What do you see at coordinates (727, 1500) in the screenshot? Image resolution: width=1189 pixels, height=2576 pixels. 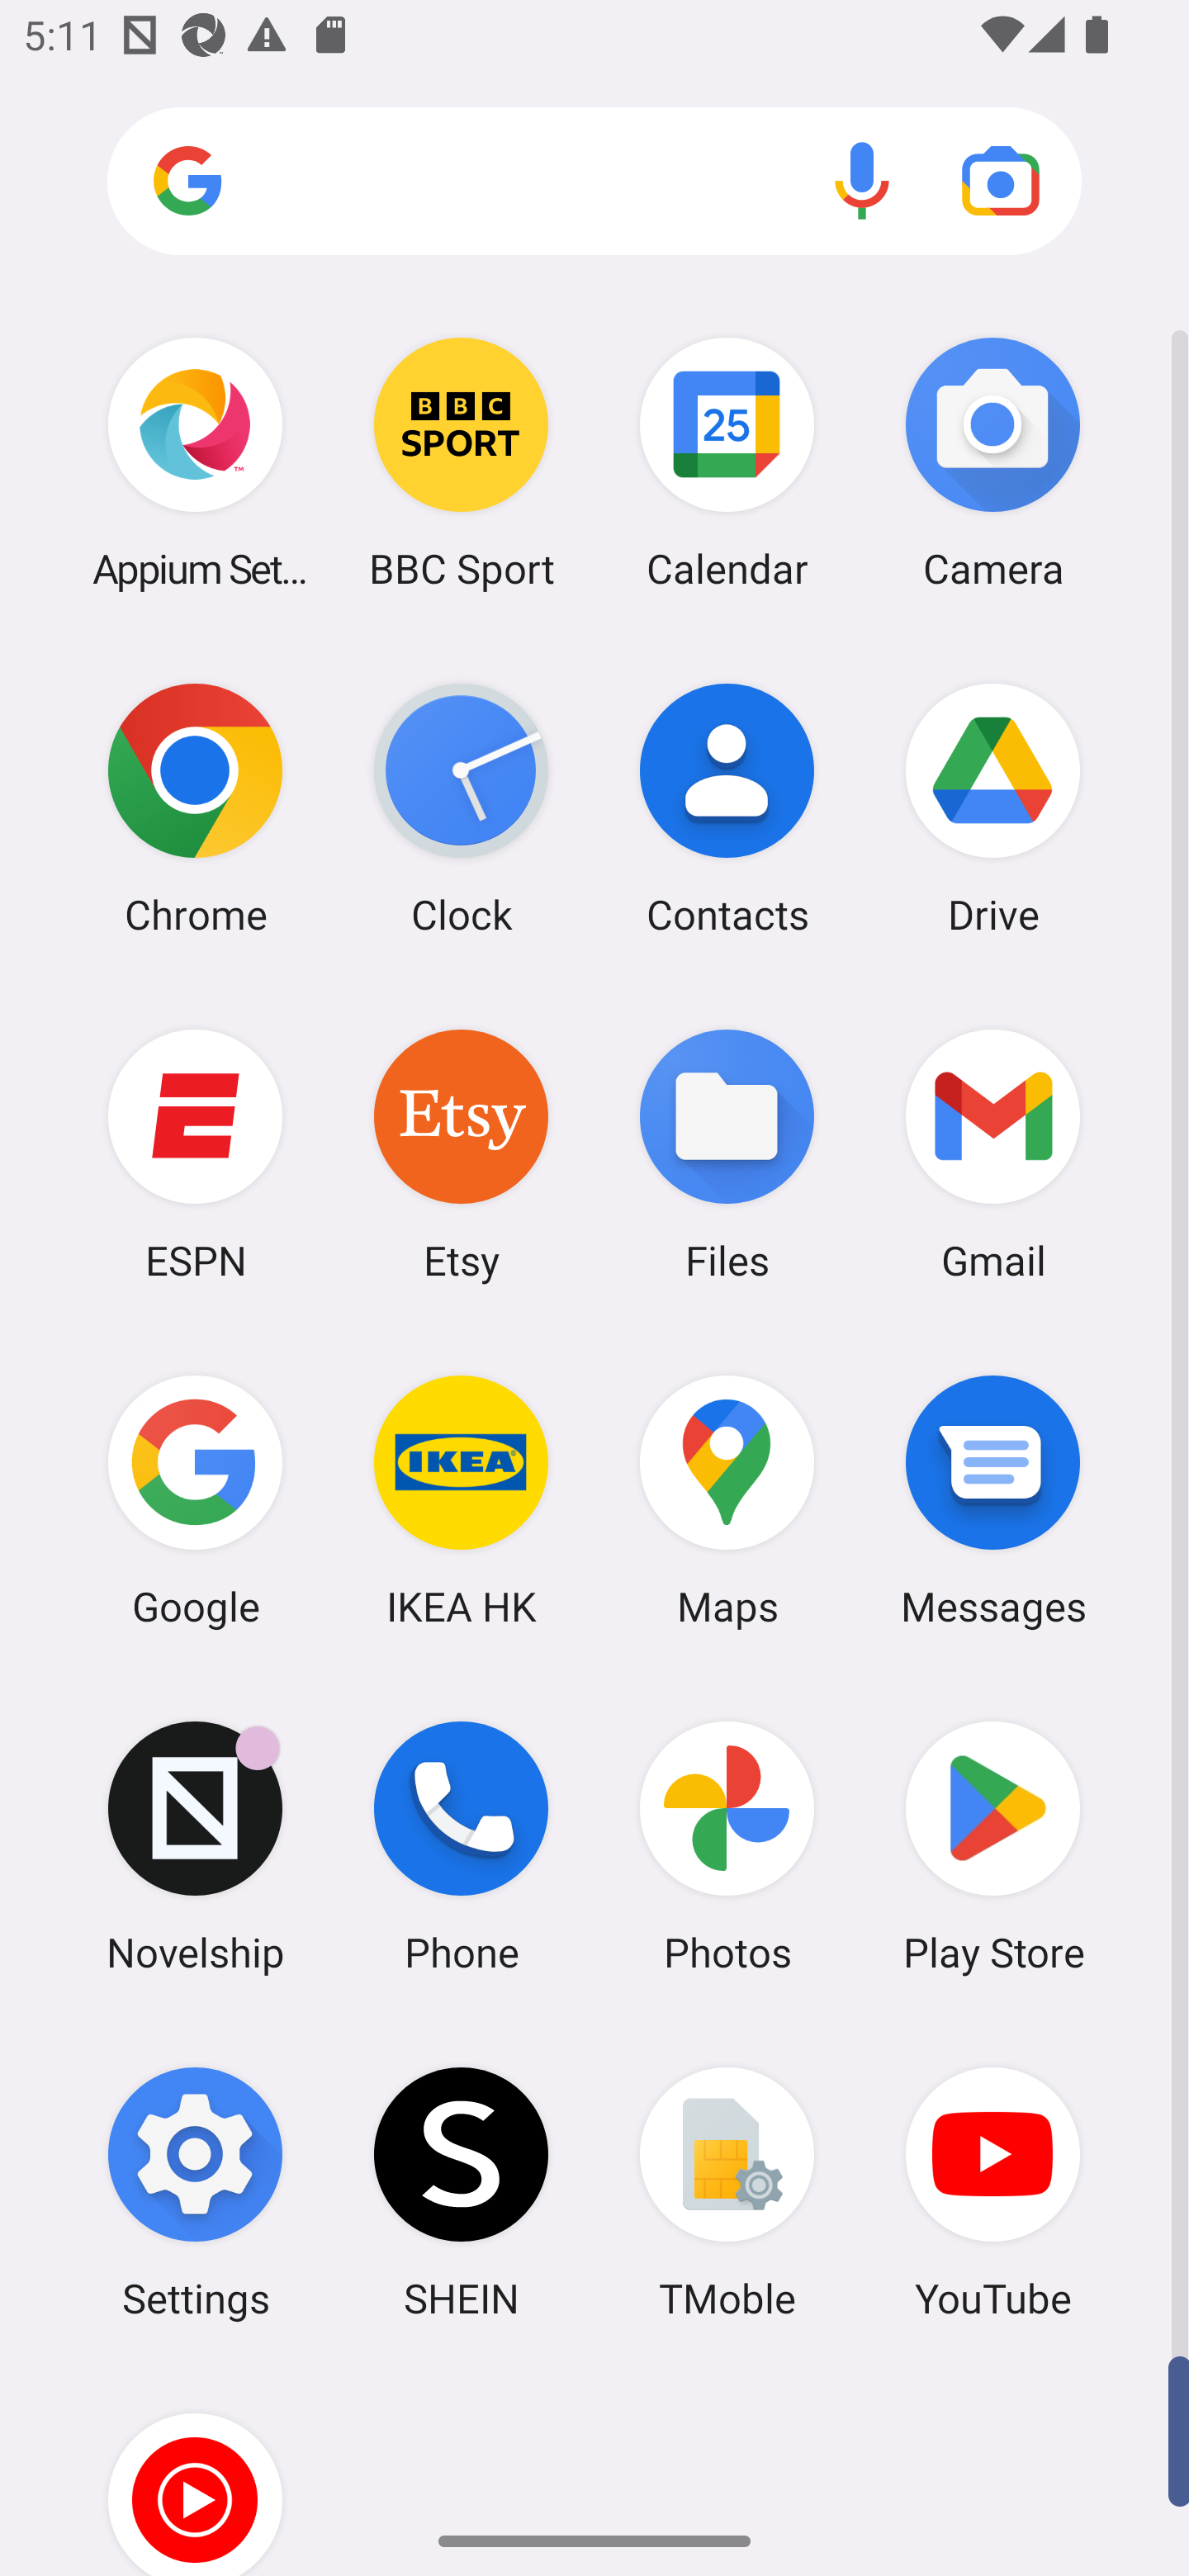 I see `Maps` at bounding box center [727, 1500].